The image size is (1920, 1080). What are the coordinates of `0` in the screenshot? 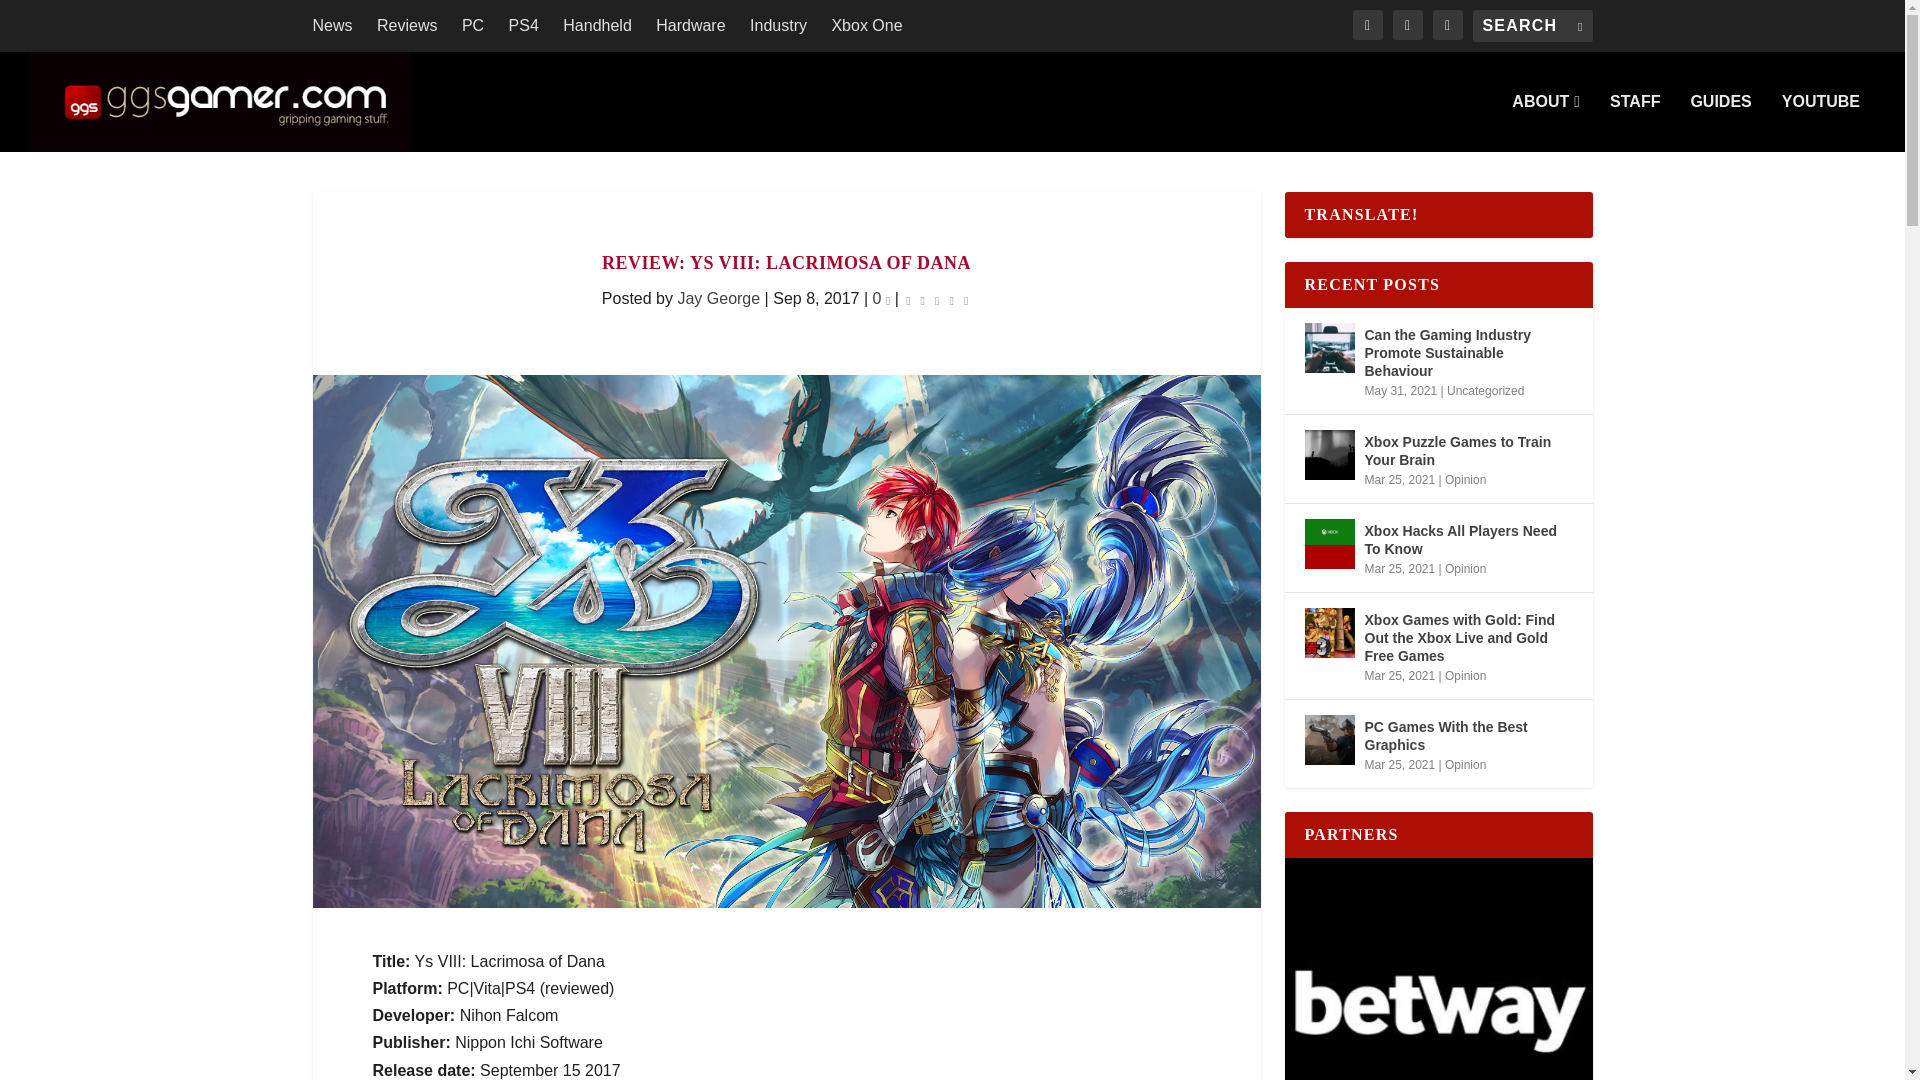 It's located at (882, 298).